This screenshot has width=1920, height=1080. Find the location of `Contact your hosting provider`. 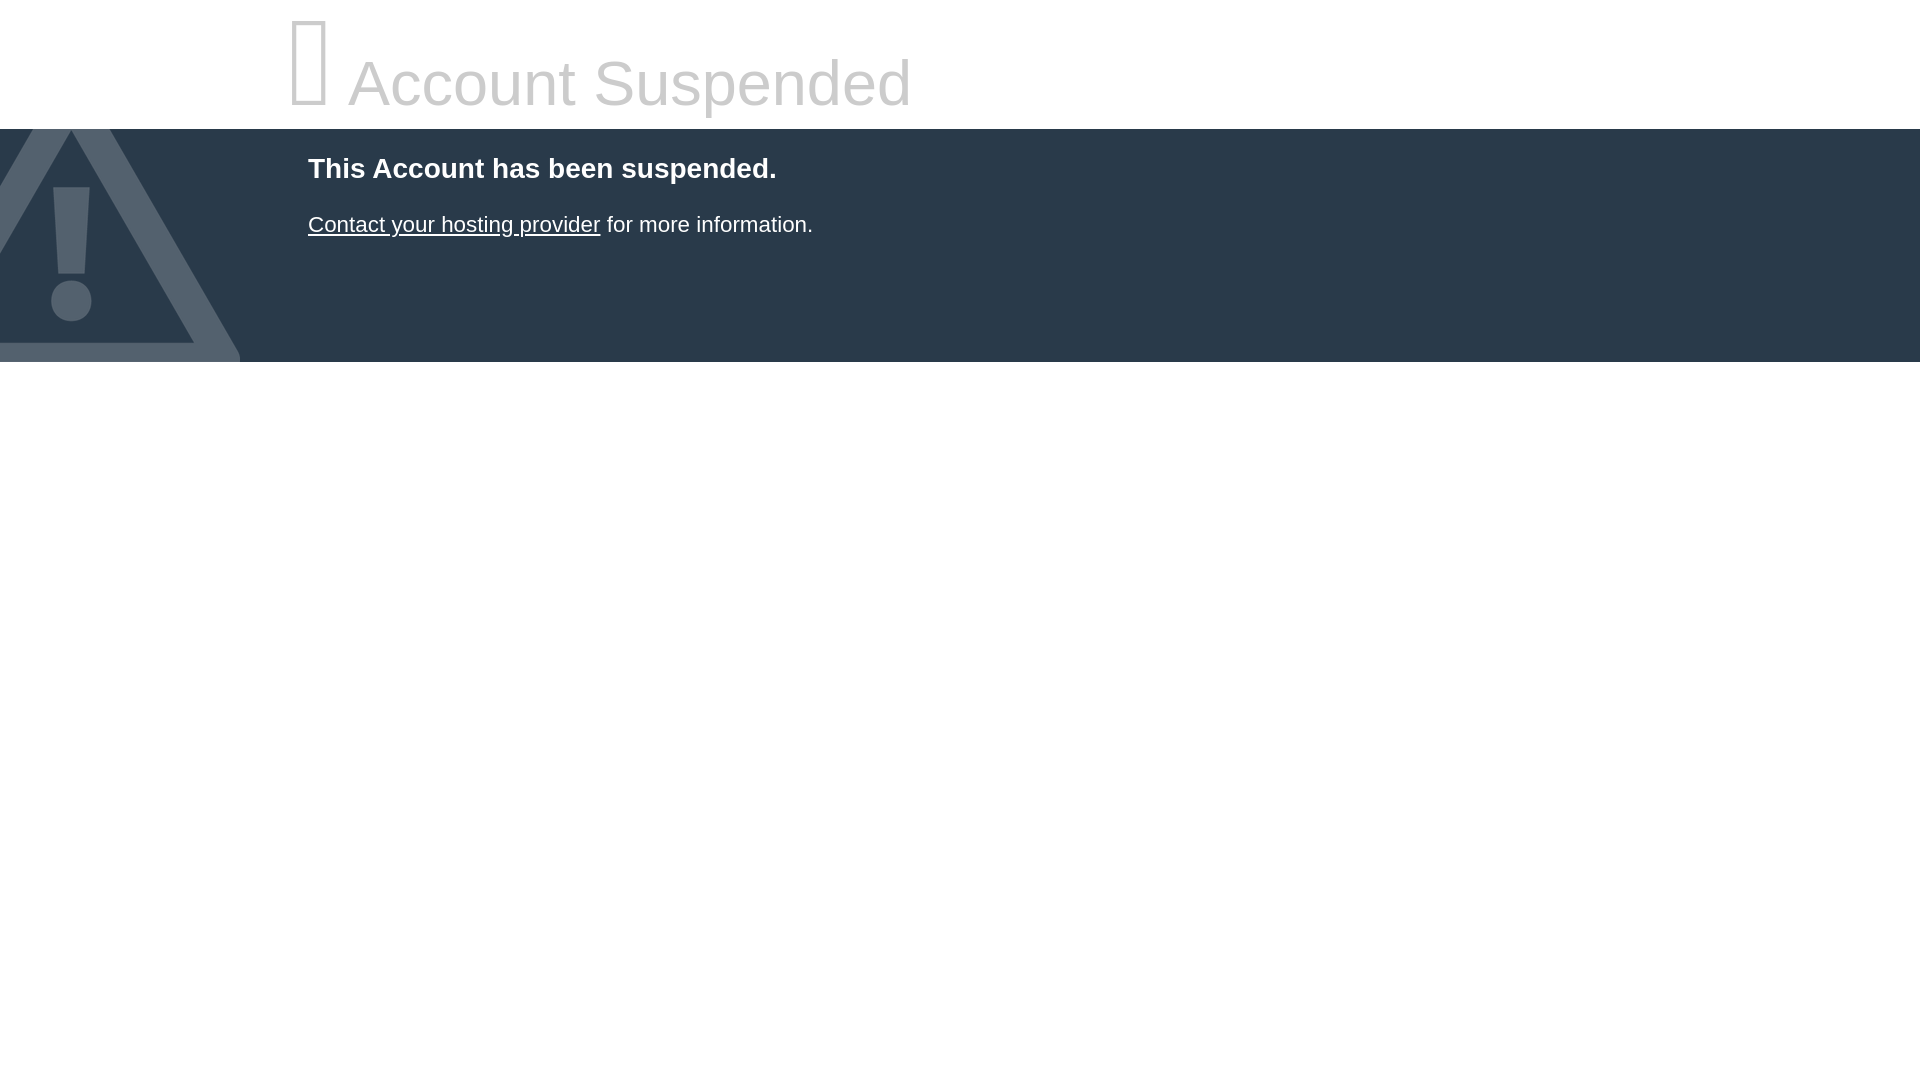

Contact your hosting provider is located at coordinates (453, 224).